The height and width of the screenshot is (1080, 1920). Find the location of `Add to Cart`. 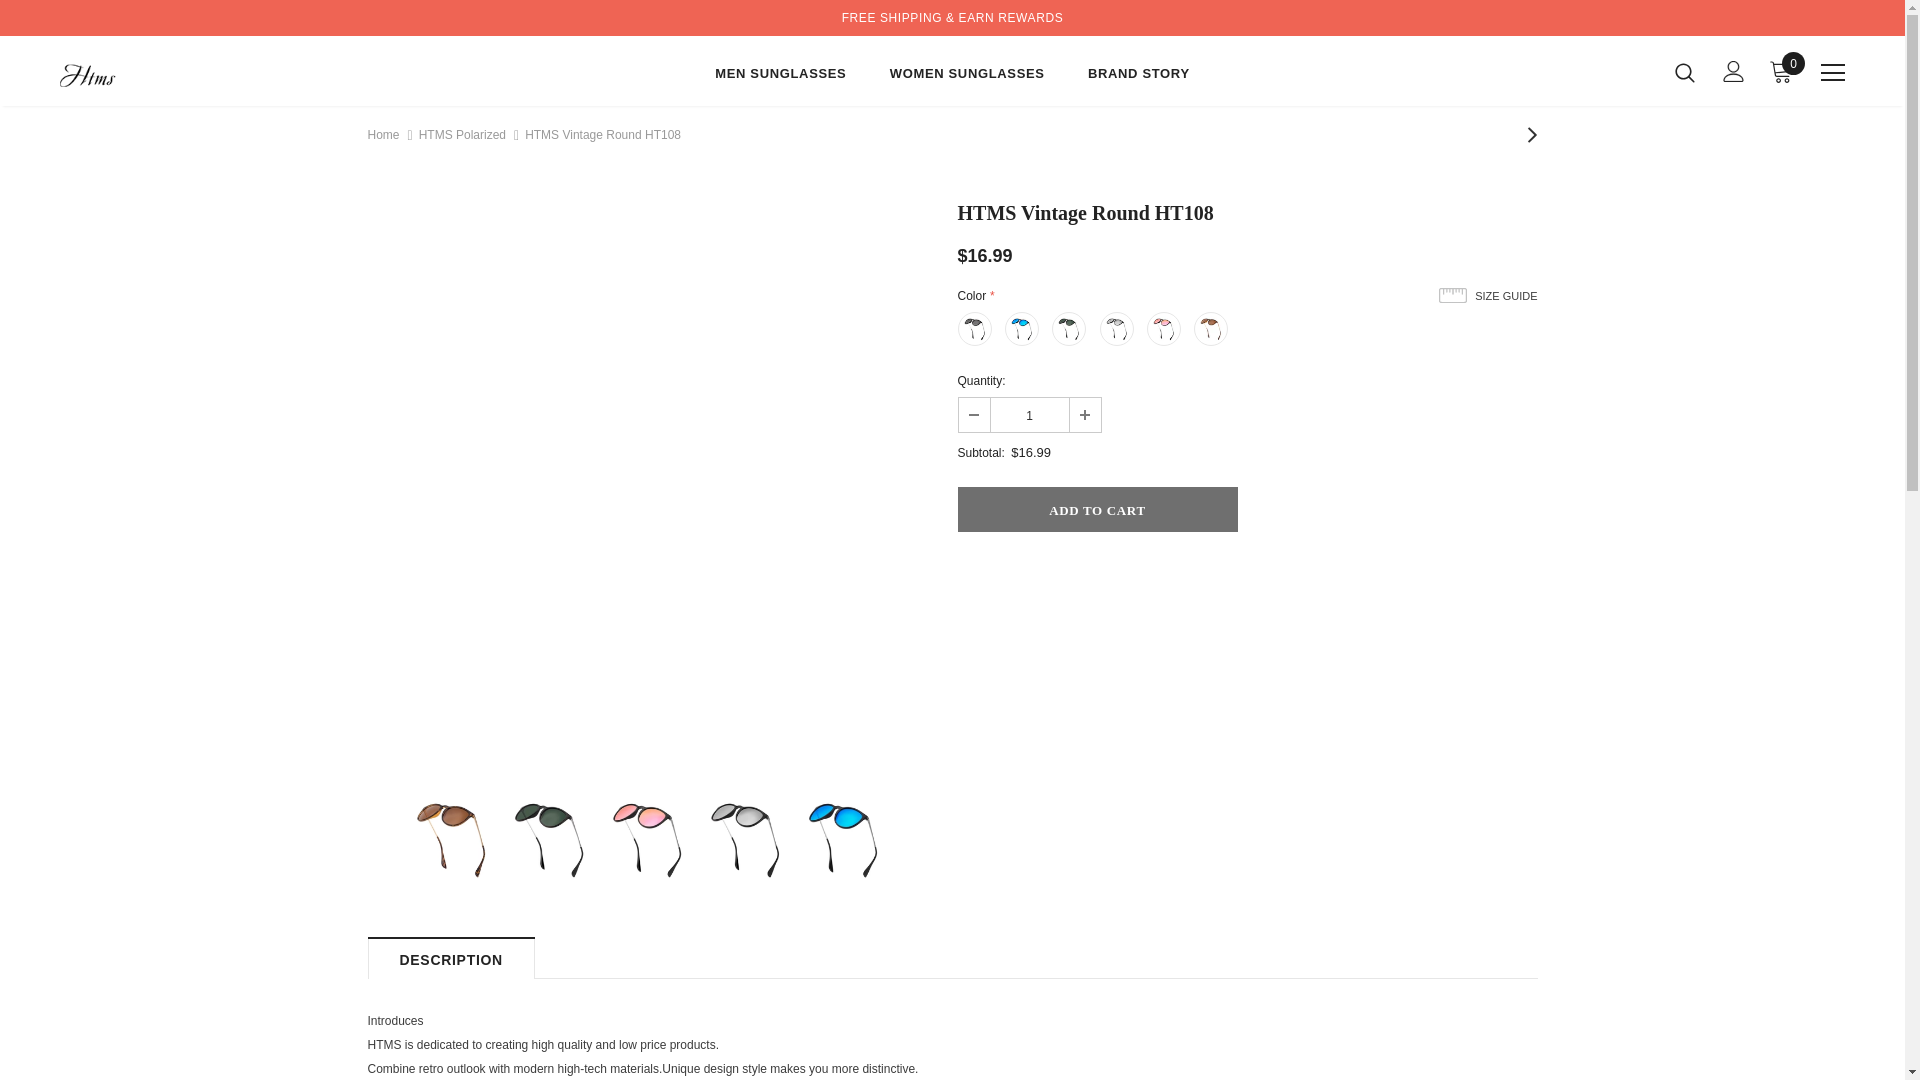

Add to Cart is located at coordinates (1098, 510).